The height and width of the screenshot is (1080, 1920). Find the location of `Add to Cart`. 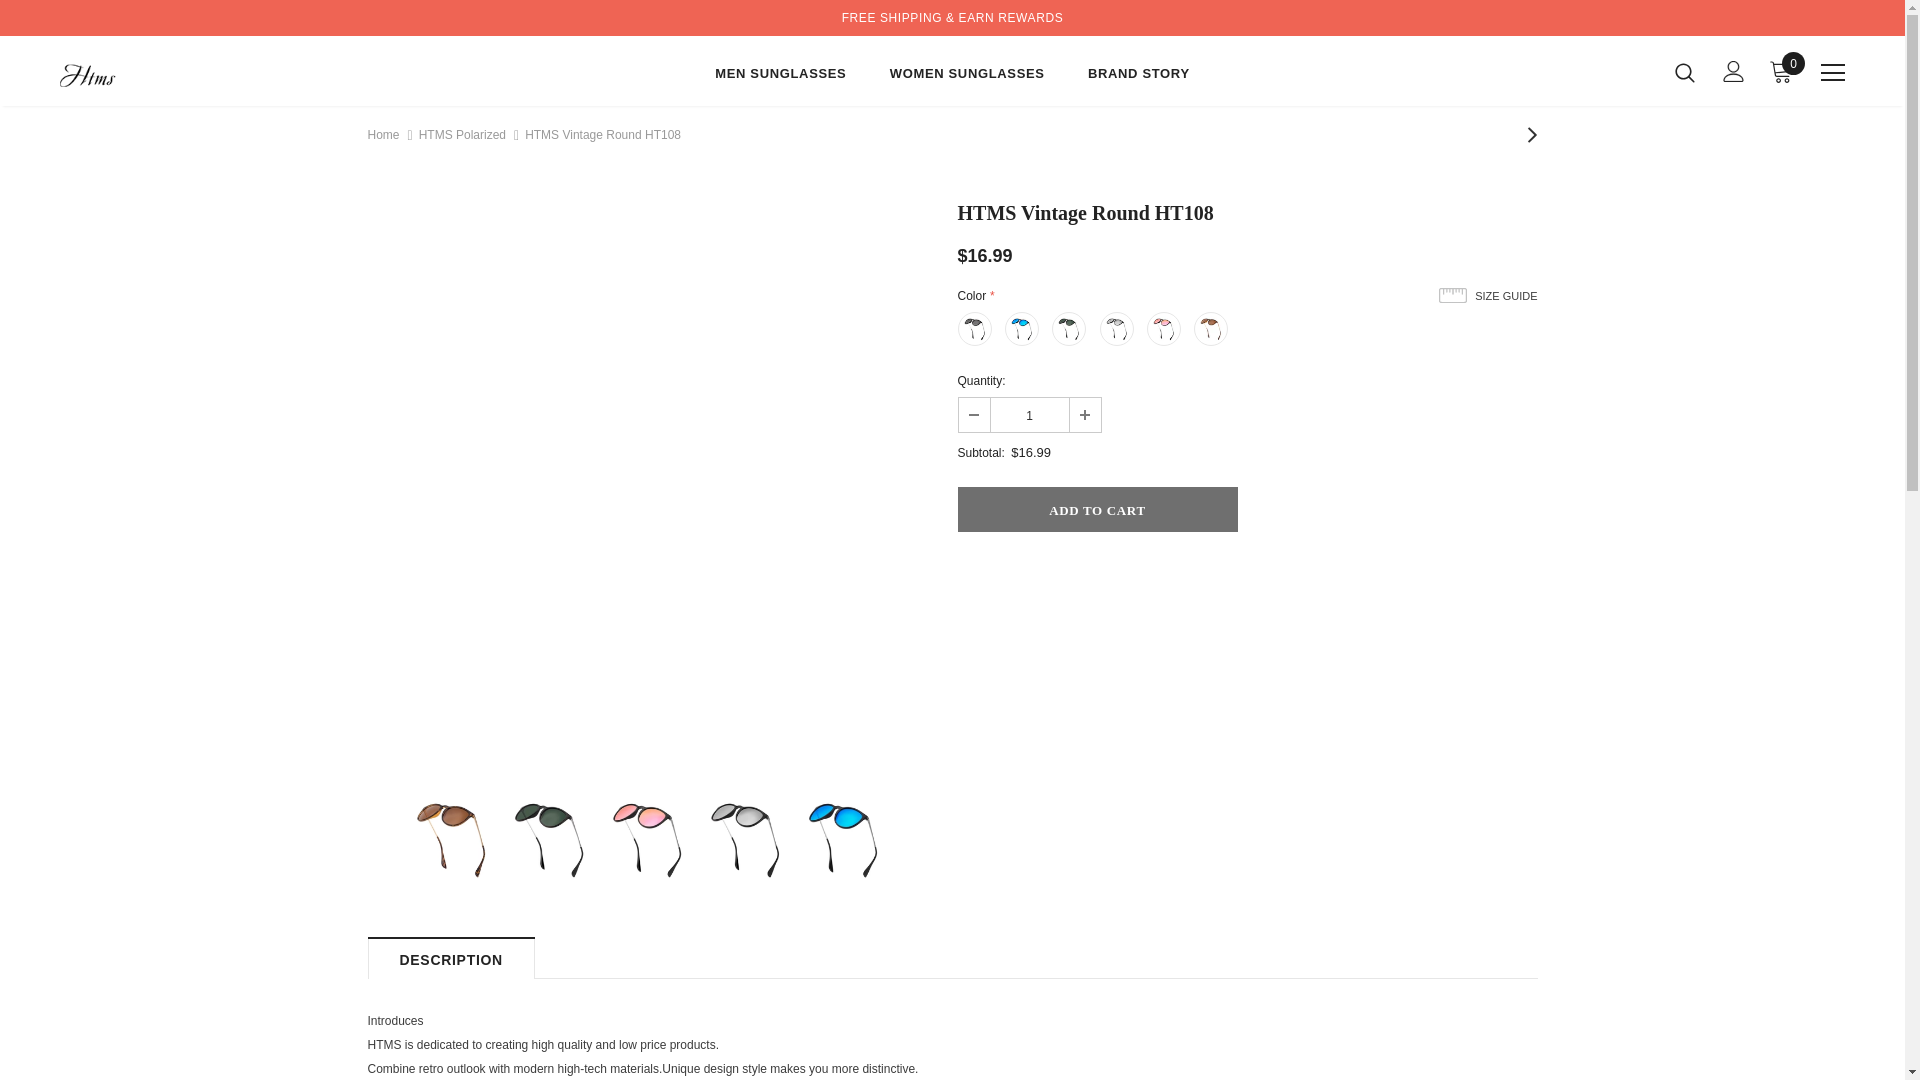

Add to Cart is located at coordinates (1098, 510).